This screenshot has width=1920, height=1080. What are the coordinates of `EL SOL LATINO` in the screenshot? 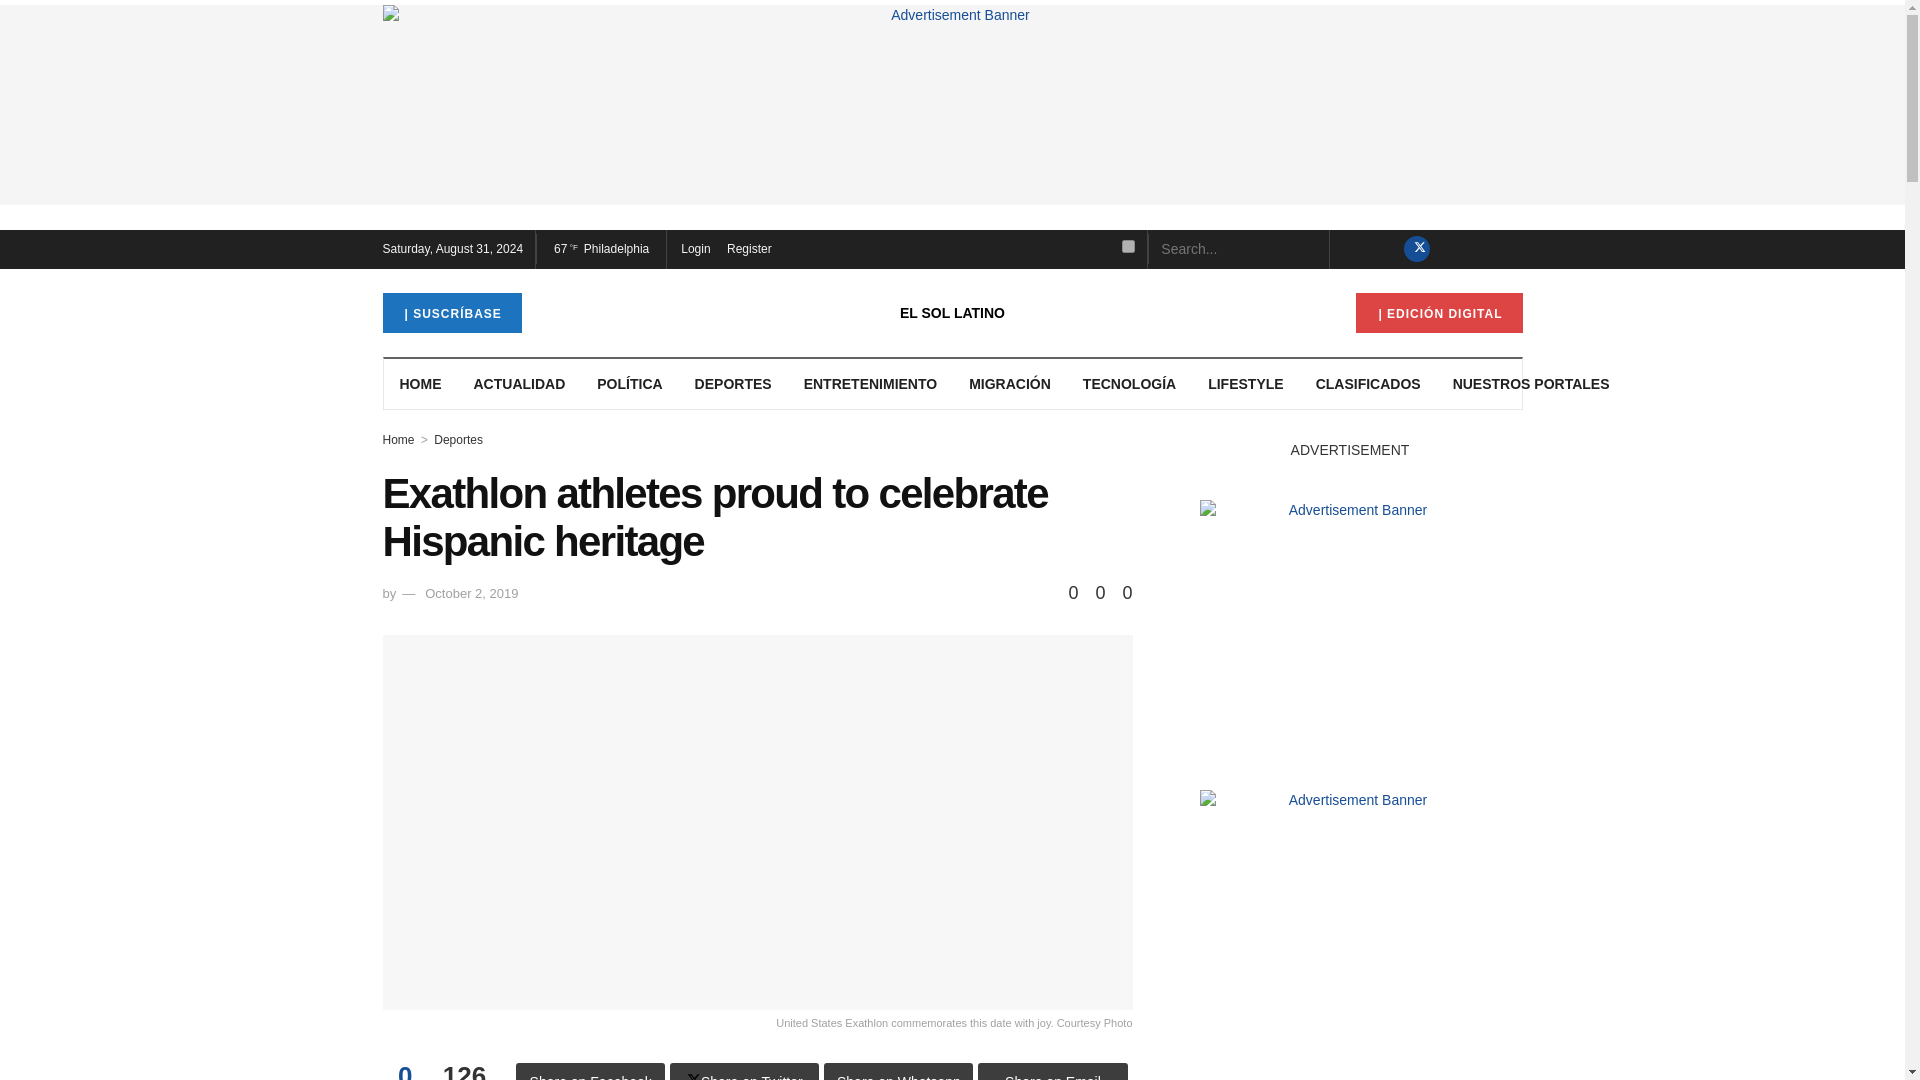 It's located at (952, 312).